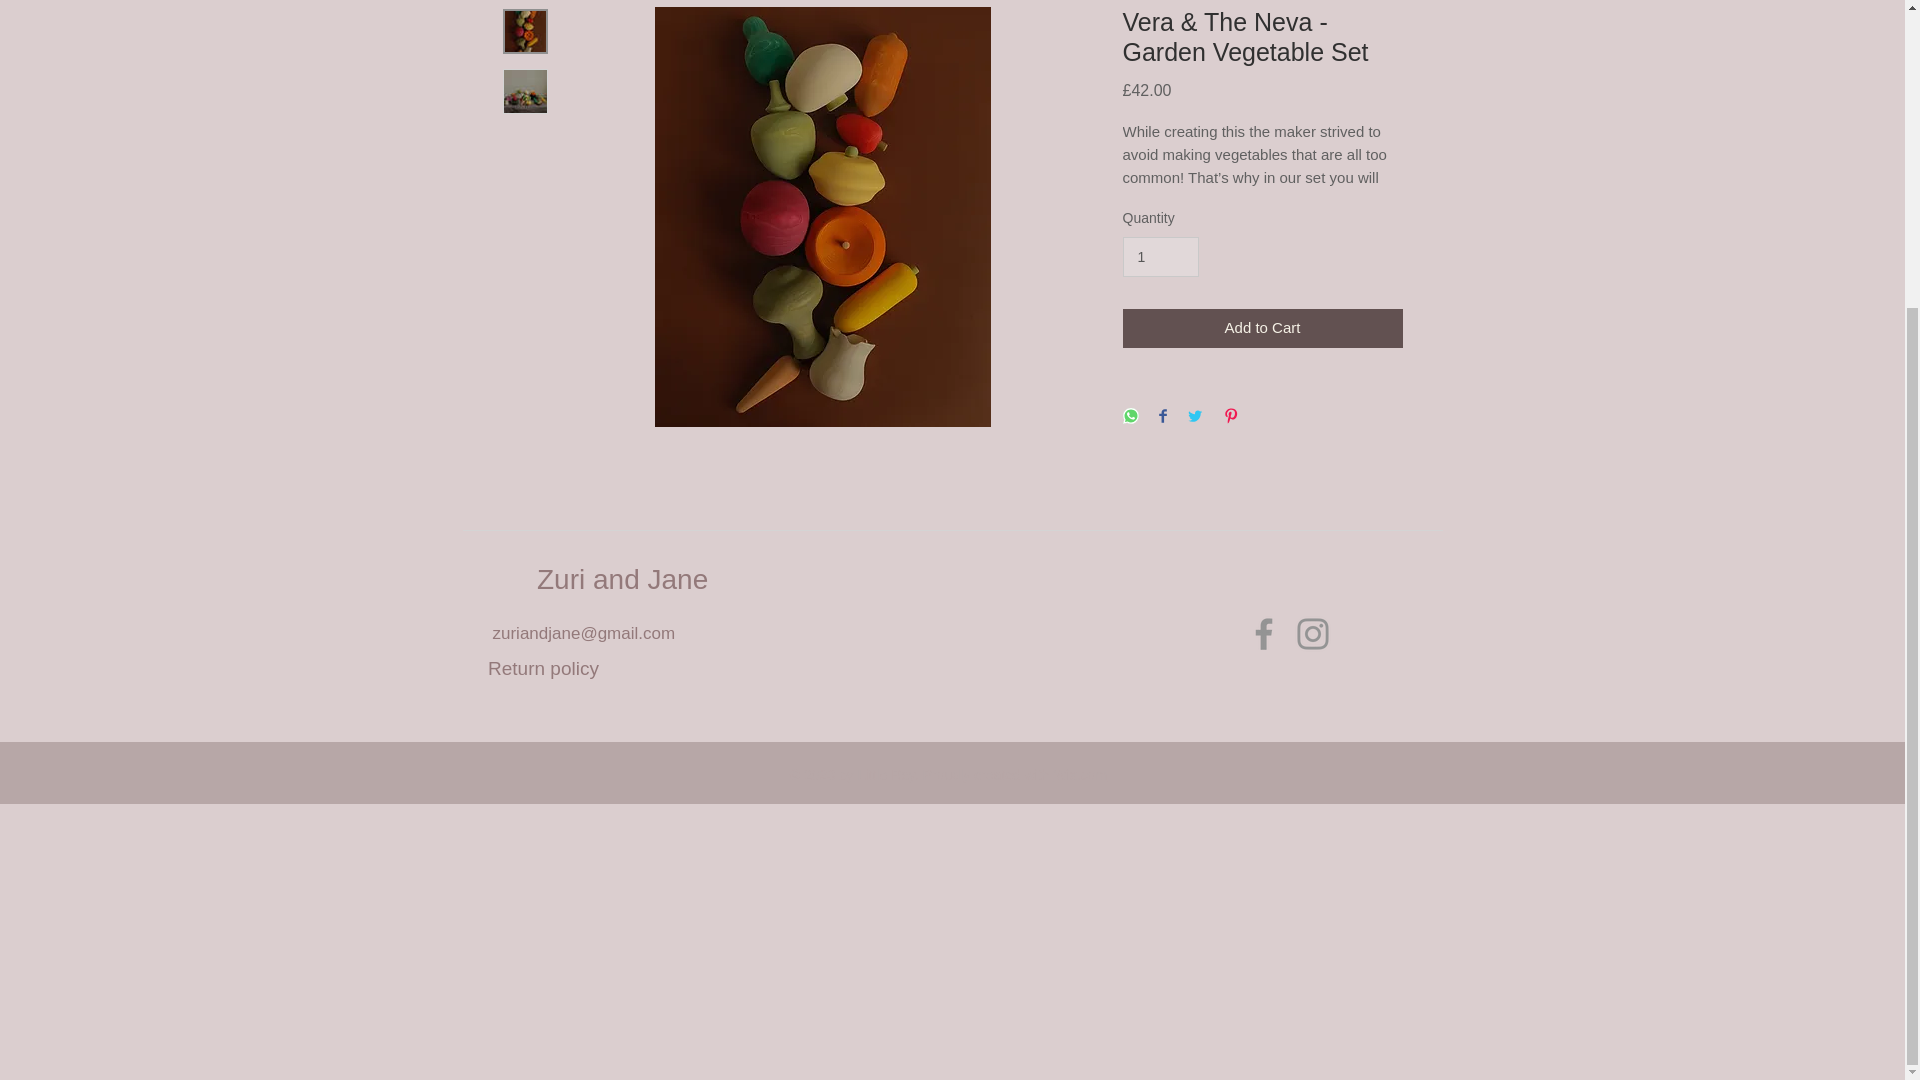 This screenshot has width=1920, height=1080. I want to click on Wix.com, so click(1080, 774).